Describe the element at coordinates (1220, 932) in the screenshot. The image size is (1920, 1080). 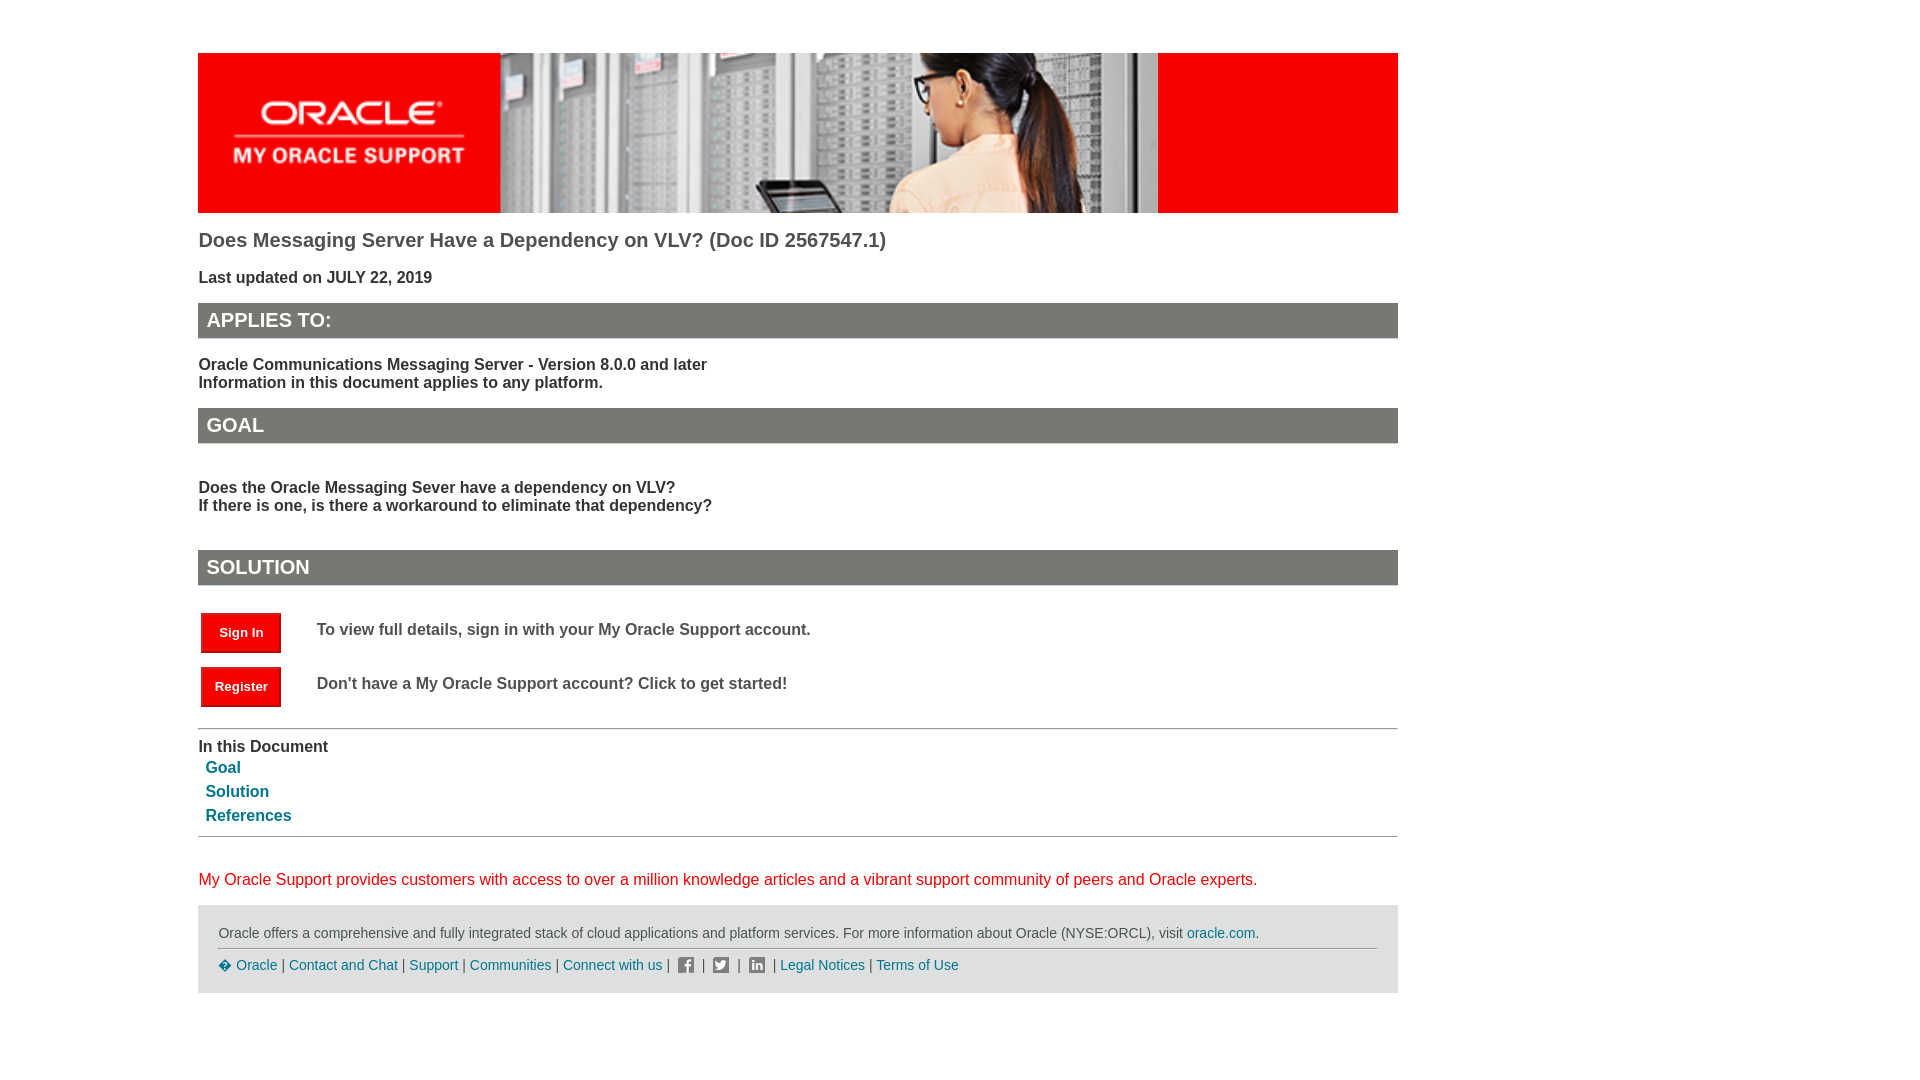
I see `oracle.com` at that location.